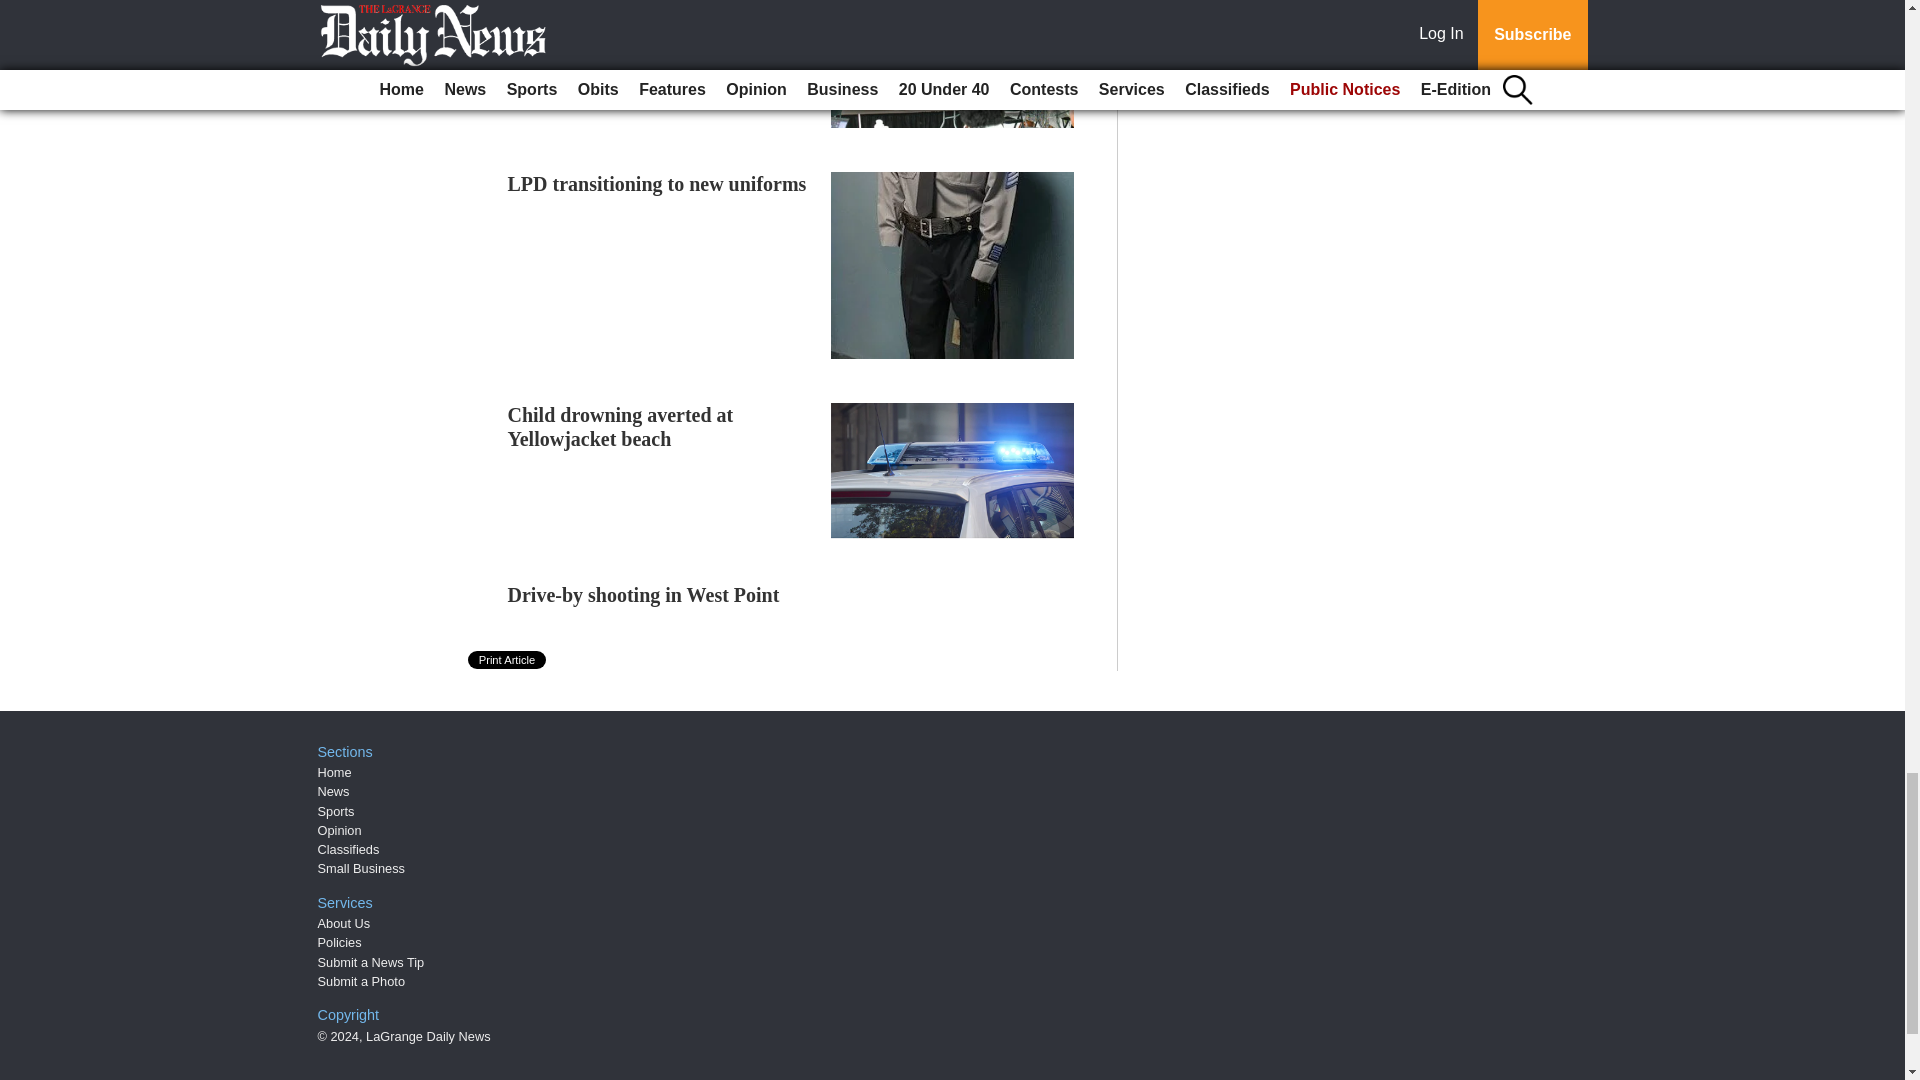 Image resolution: width=1920 pixels, height=1080 pixels. What do you see at coordinates (344, 922) in the screenshot?
I see `About Us` at bounding box center [344, 922].